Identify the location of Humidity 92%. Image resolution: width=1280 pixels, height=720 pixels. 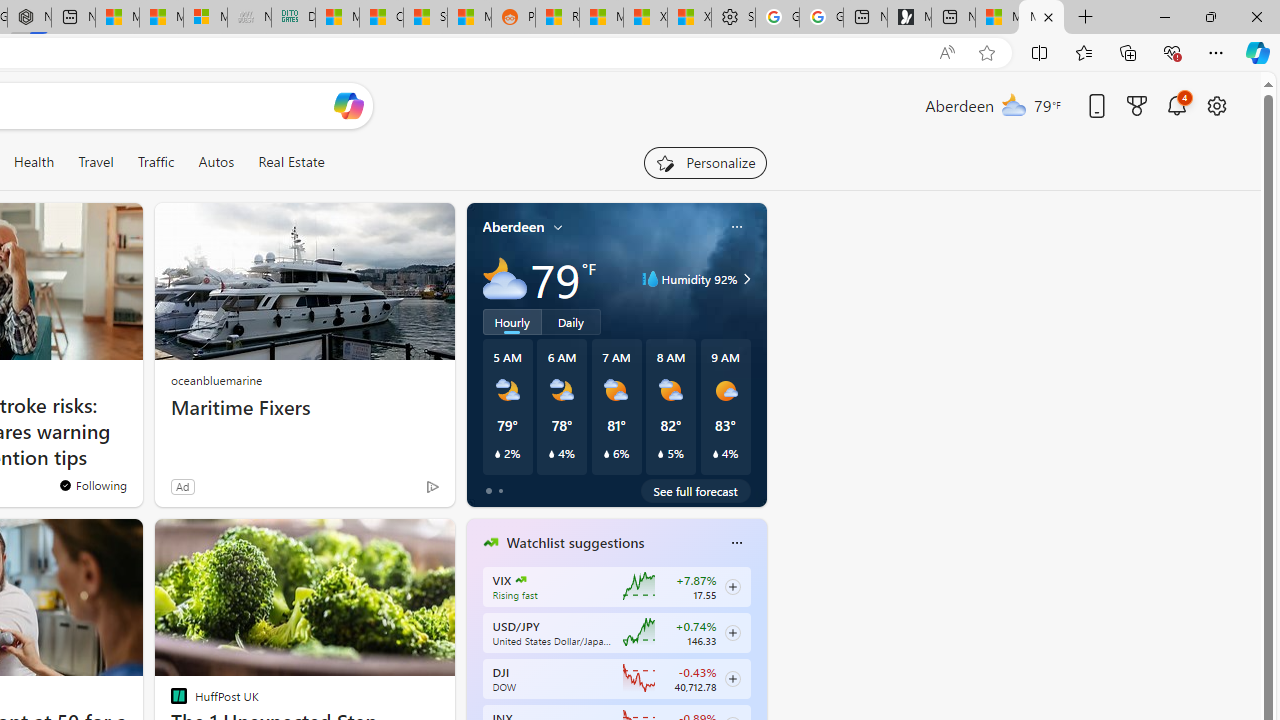
(744, 278).